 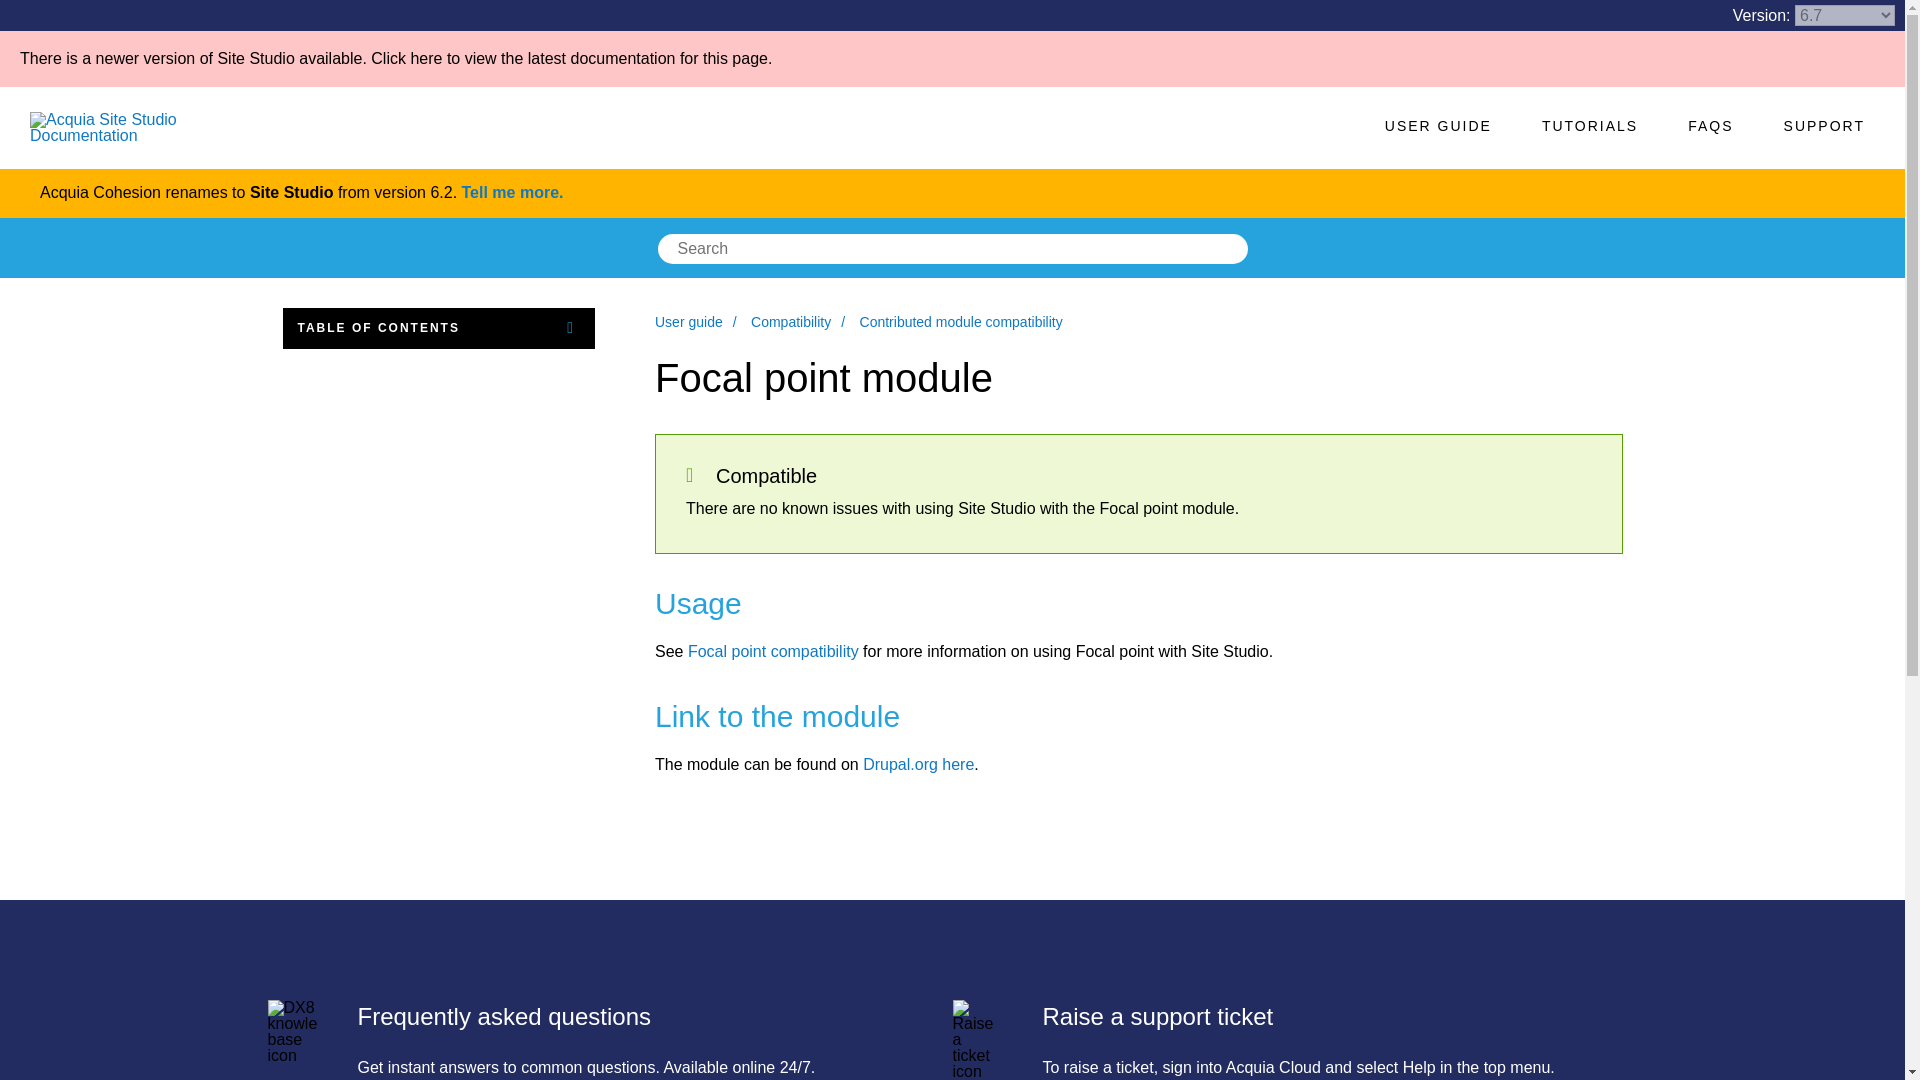 I want to click on Raise a ticket icon, so click(x=977, y=1040).